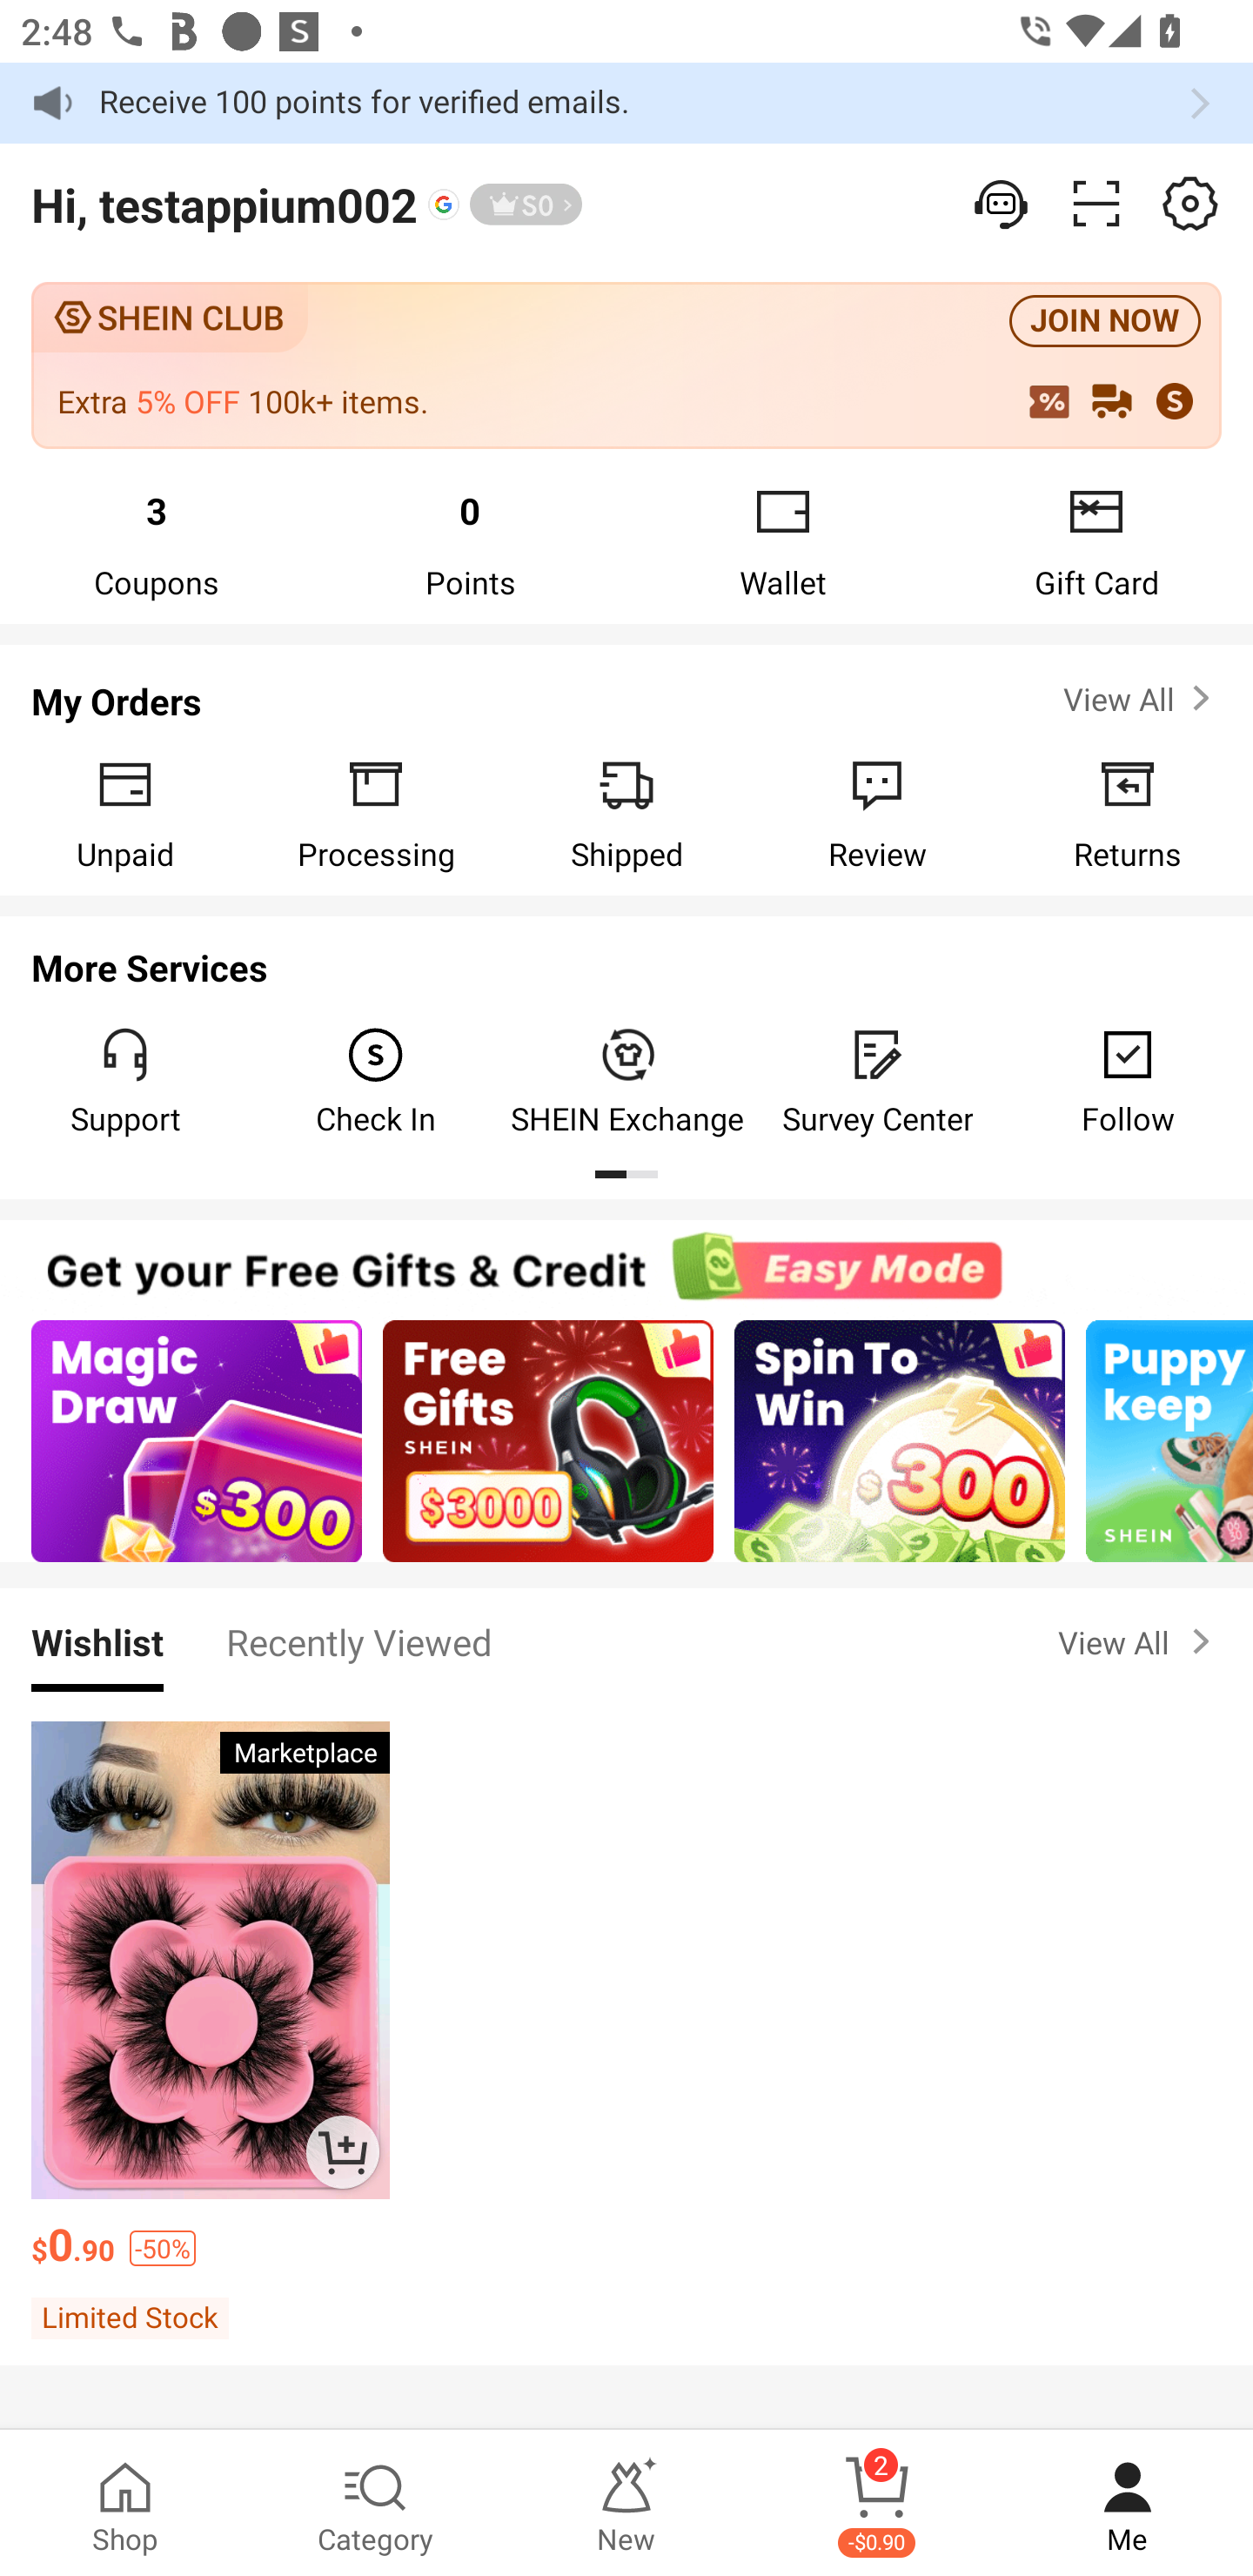 The height and width of the screenshot is (2576, 1253). What do you see at coordinates (1140, 1641) in the screenshot?
I see `View All` at bounding box center [1140, 1641].